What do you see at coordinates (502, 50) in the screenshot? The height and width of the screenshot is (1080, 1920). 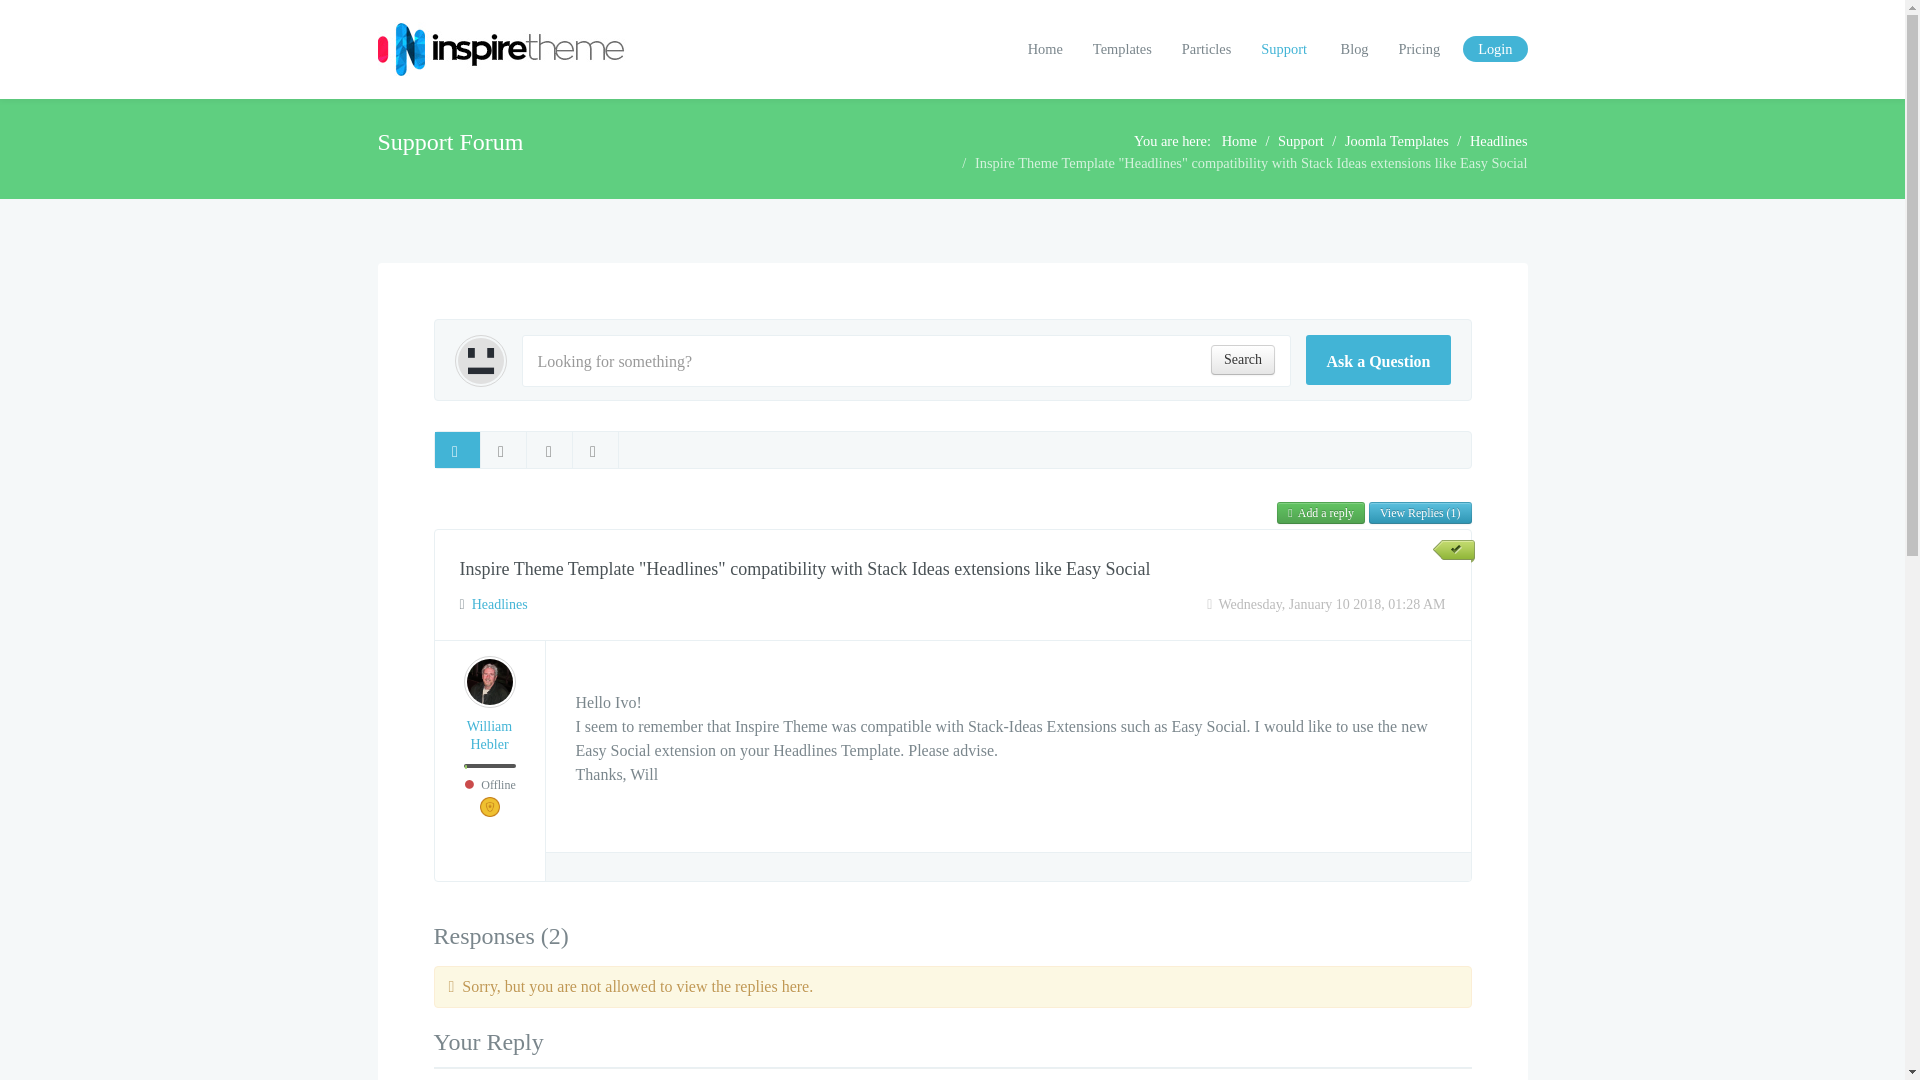 I see `InspireTheme` at bounding box center [502, 50].